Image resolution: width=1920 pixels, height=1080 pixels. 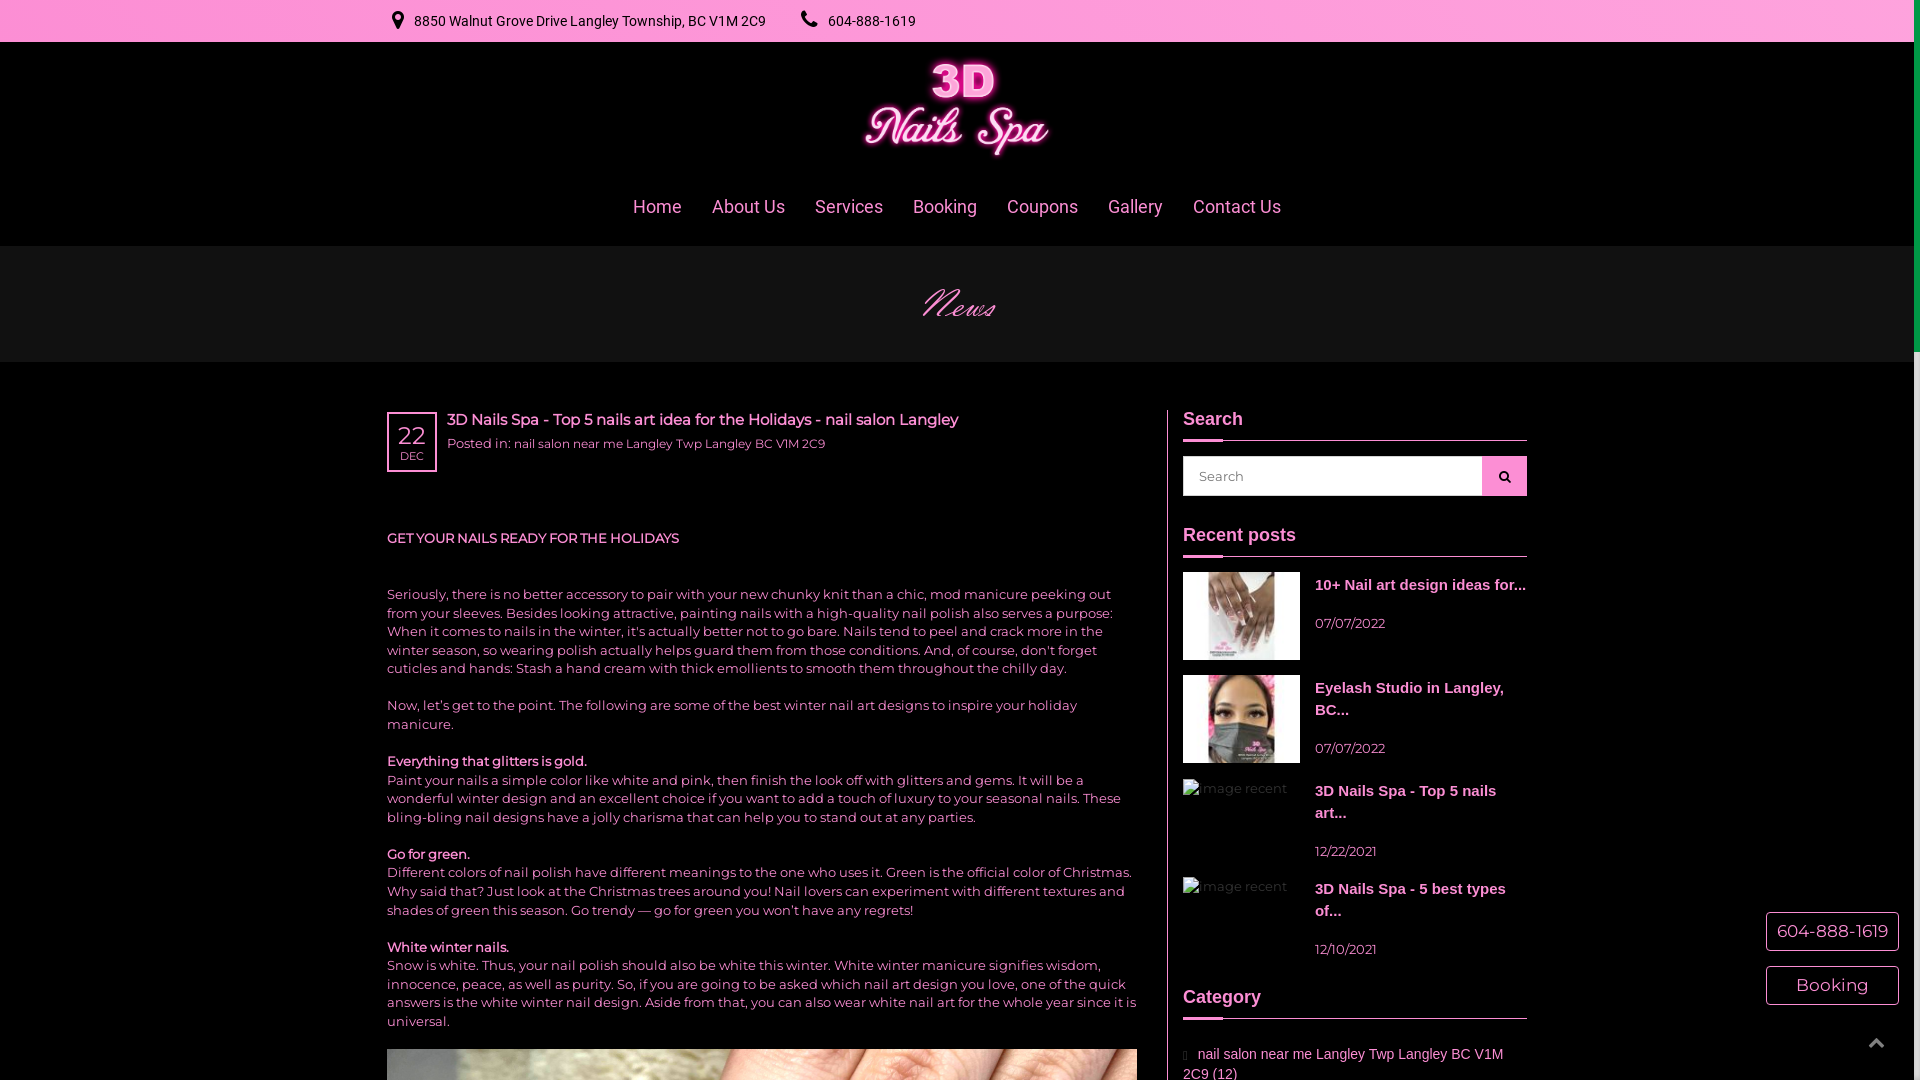 I want to click on Gallery, so click(x=1136, y=207).